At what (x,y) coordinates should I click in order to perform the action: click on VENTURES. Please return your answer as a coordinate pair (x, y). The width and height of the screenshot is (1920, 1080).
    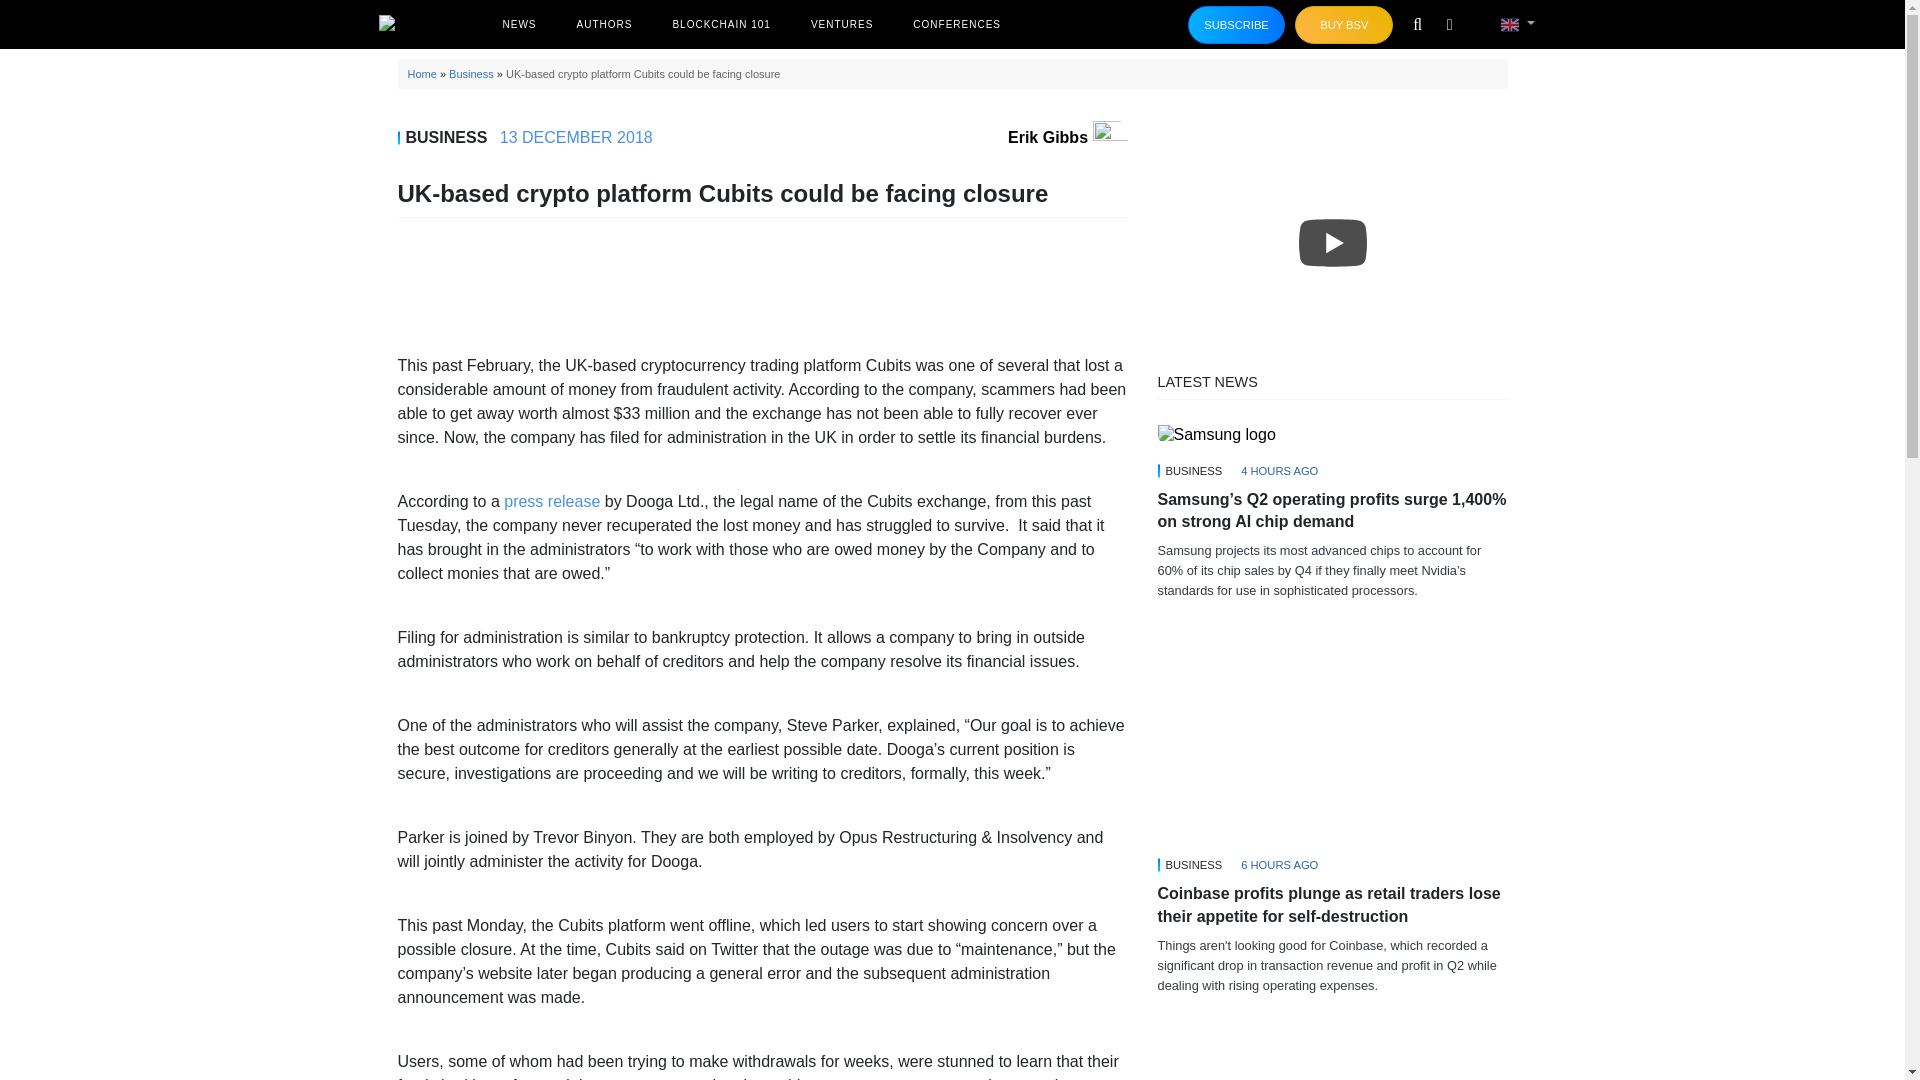
    Looking at the image, I should click on (842, 24).